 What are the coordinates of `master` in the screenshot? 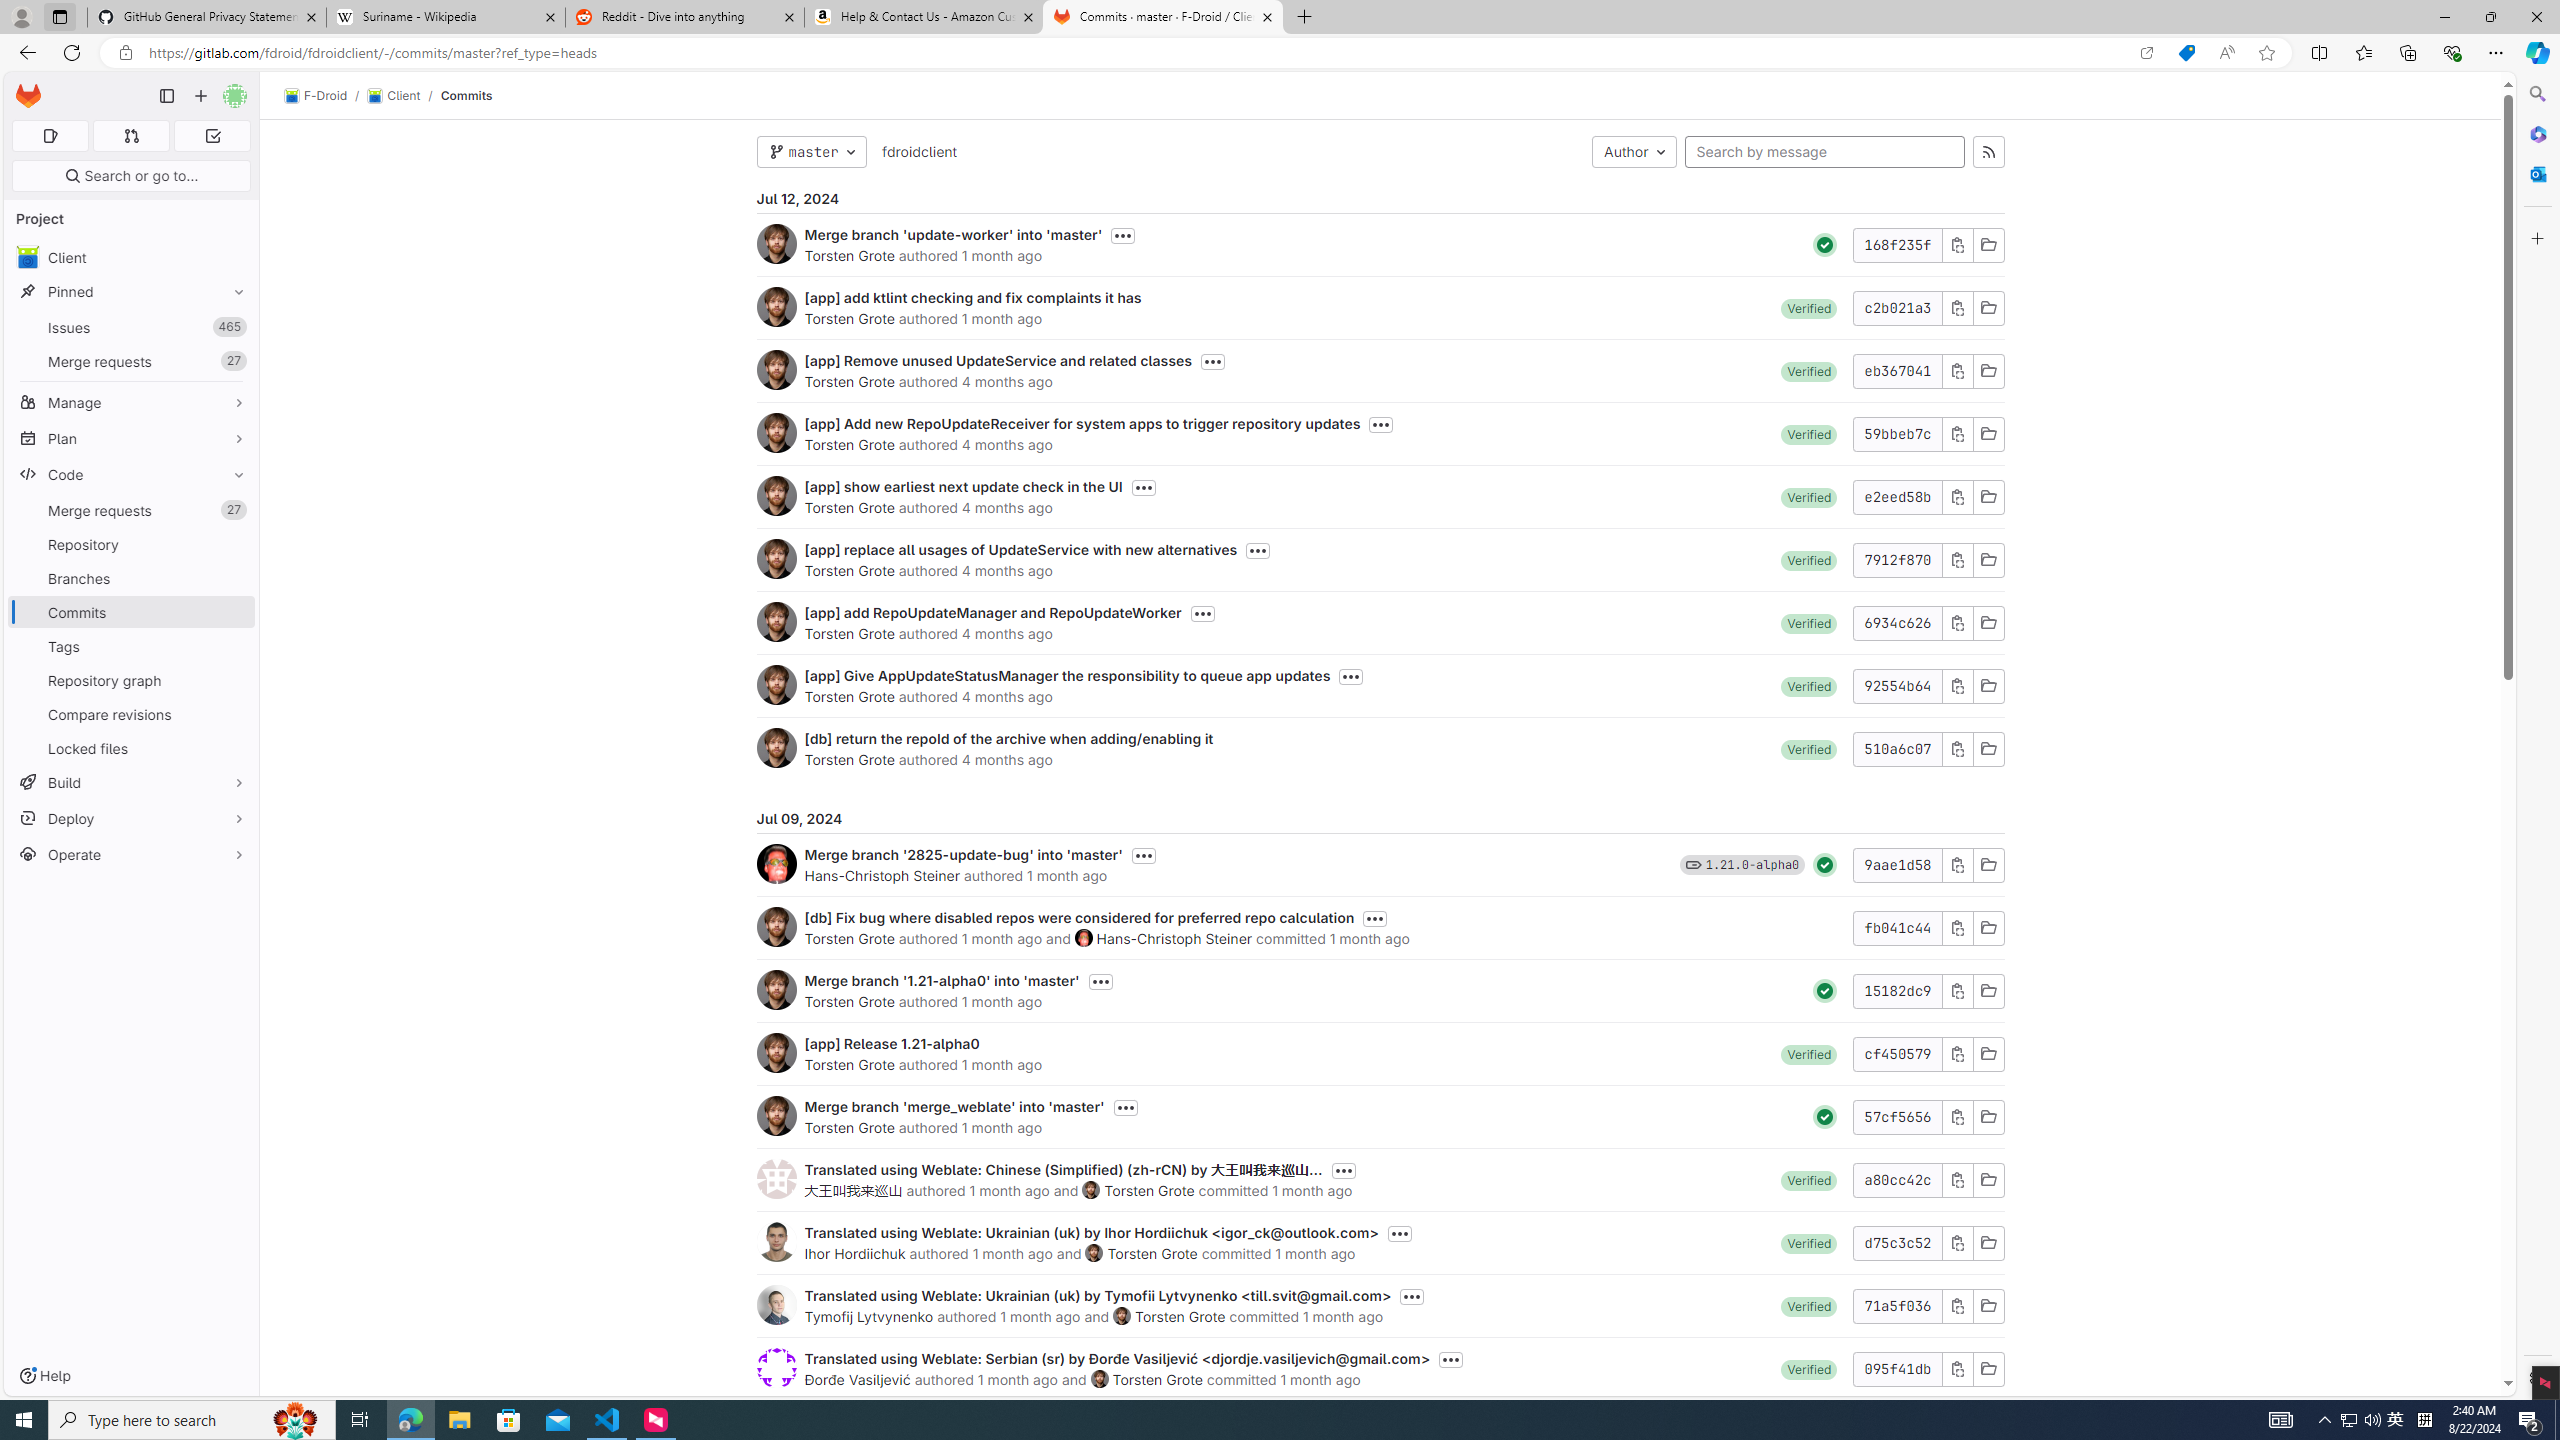 It's located at (811, 152).